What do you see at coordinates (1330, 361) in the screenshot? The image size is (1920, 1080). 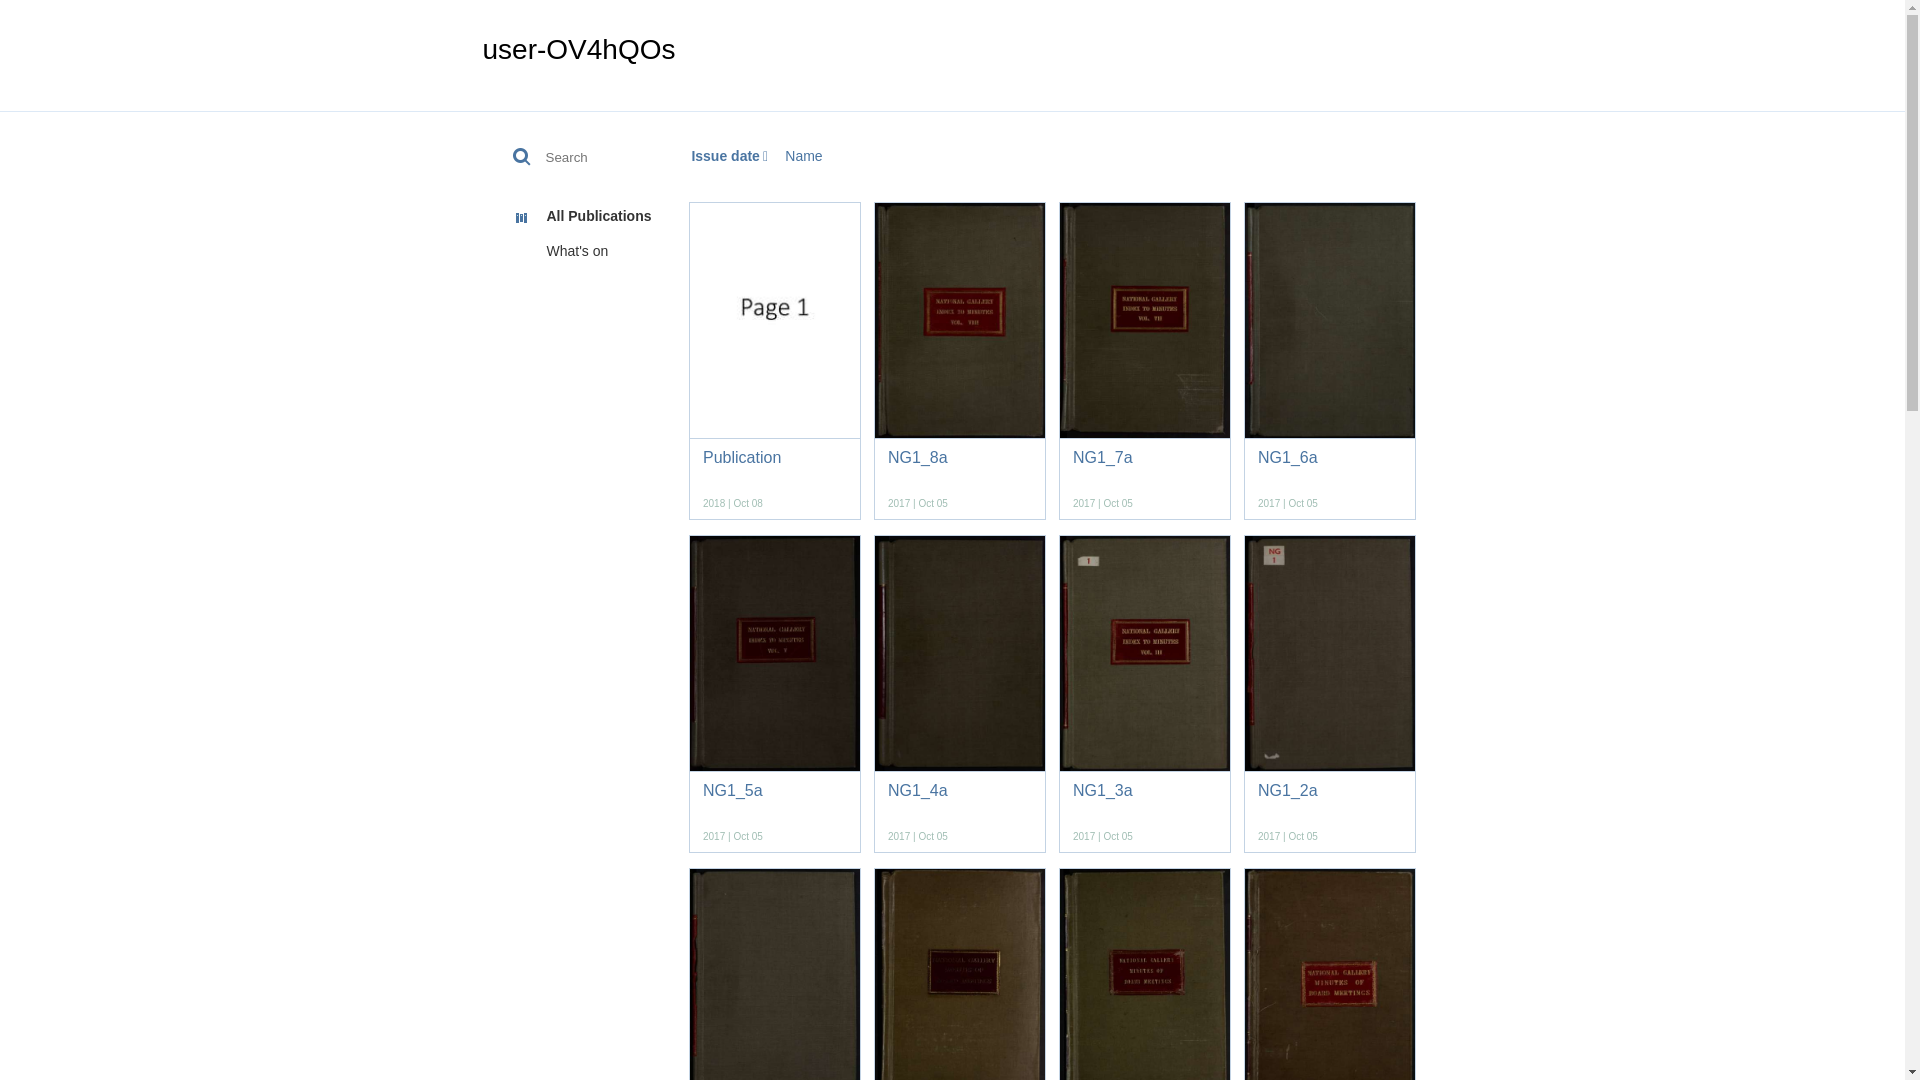 I see `NG1_6a
2017 | Oct 05` at bounding box center [1330, 361].